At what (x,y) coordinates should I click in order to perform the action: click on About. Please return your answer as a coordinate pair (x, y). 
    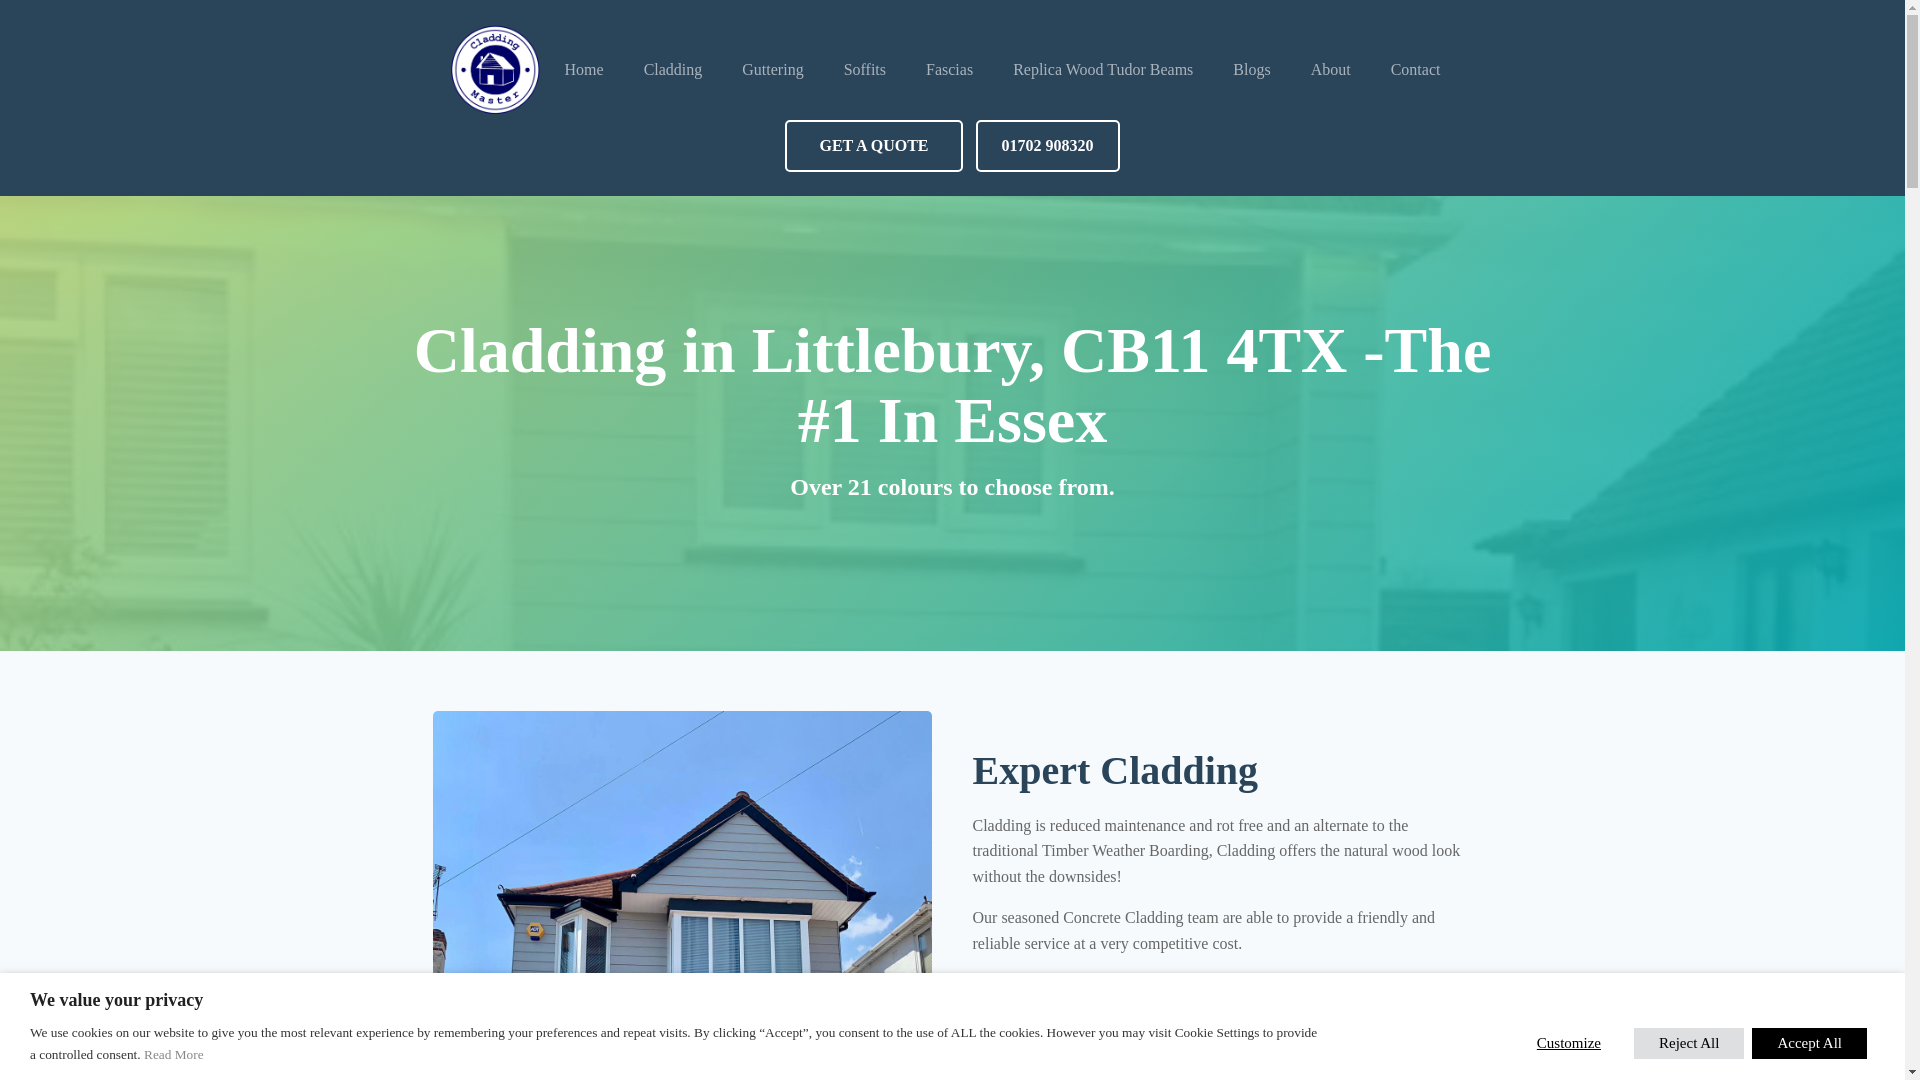
    Looking at the image, I should click on (1330, 70).